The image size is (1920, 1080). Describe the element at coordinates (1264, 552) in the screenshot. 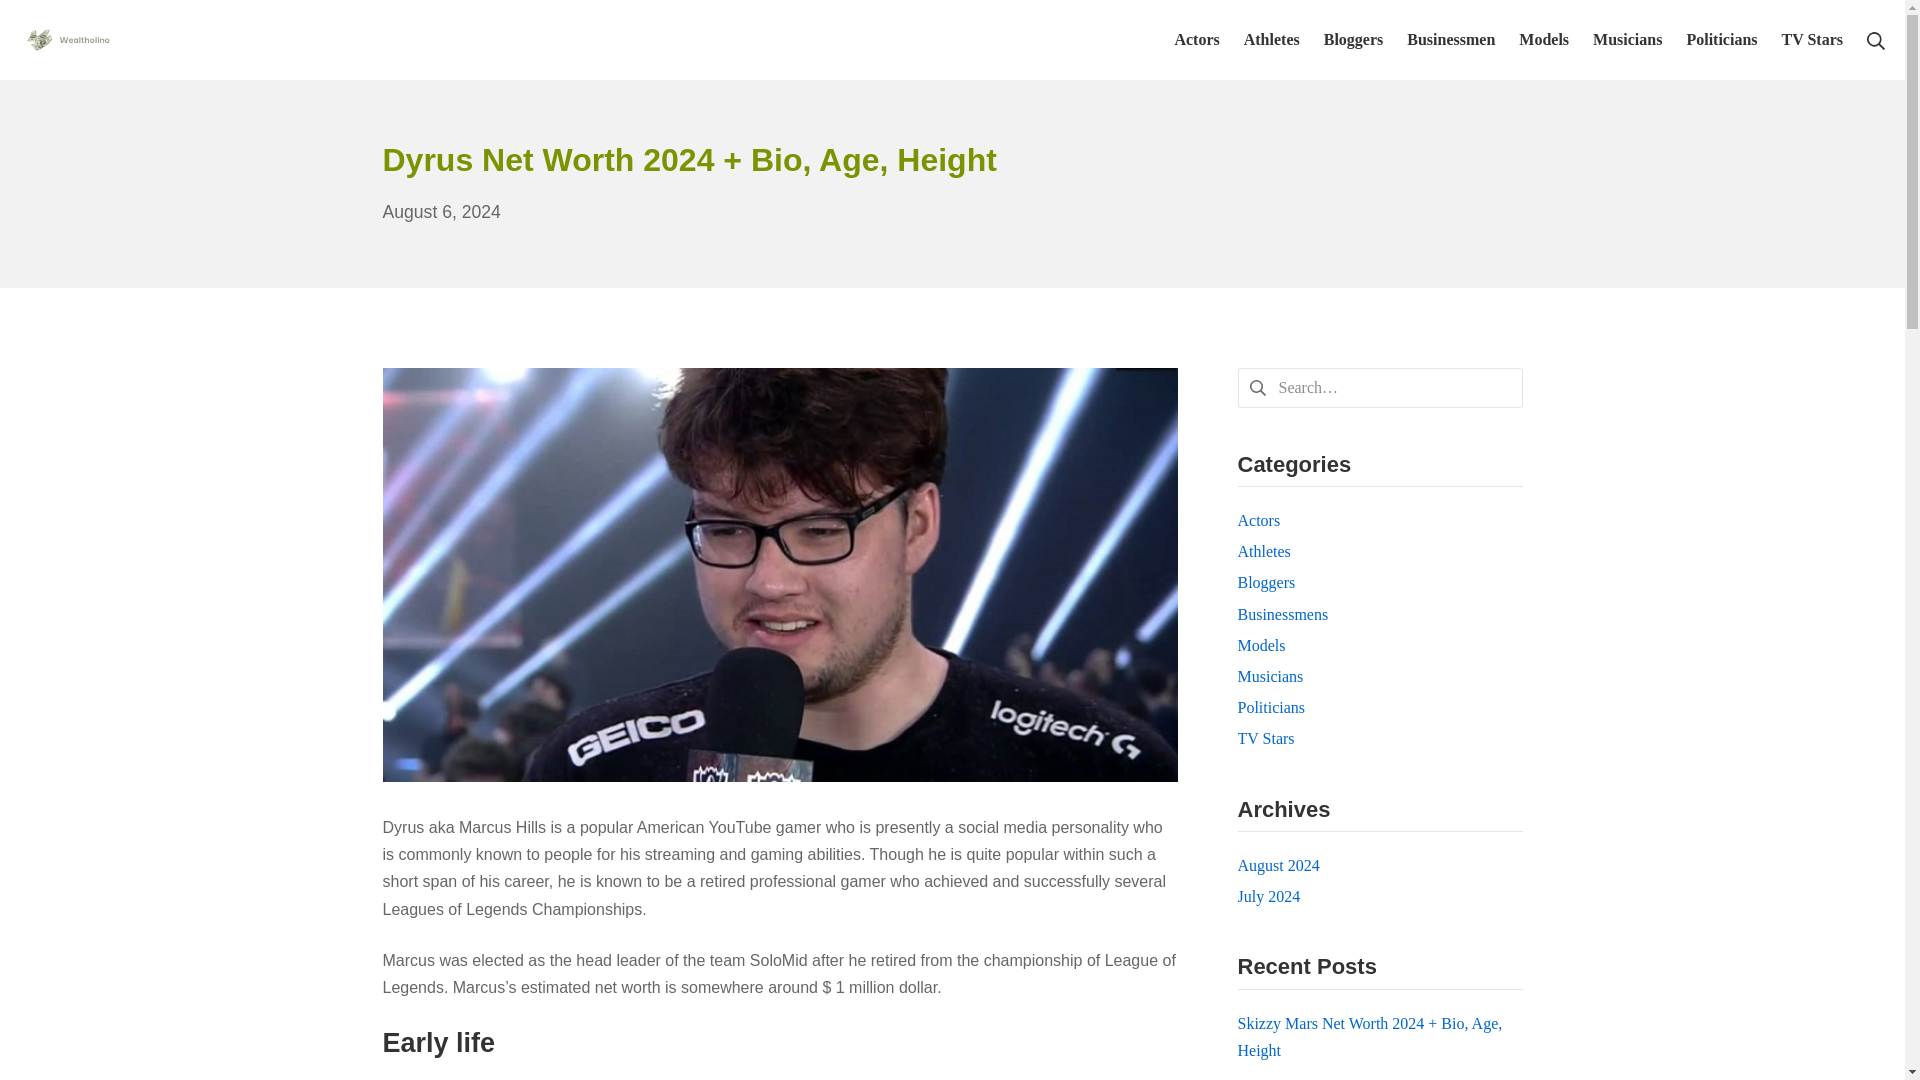

I see `Athletes` at that location.